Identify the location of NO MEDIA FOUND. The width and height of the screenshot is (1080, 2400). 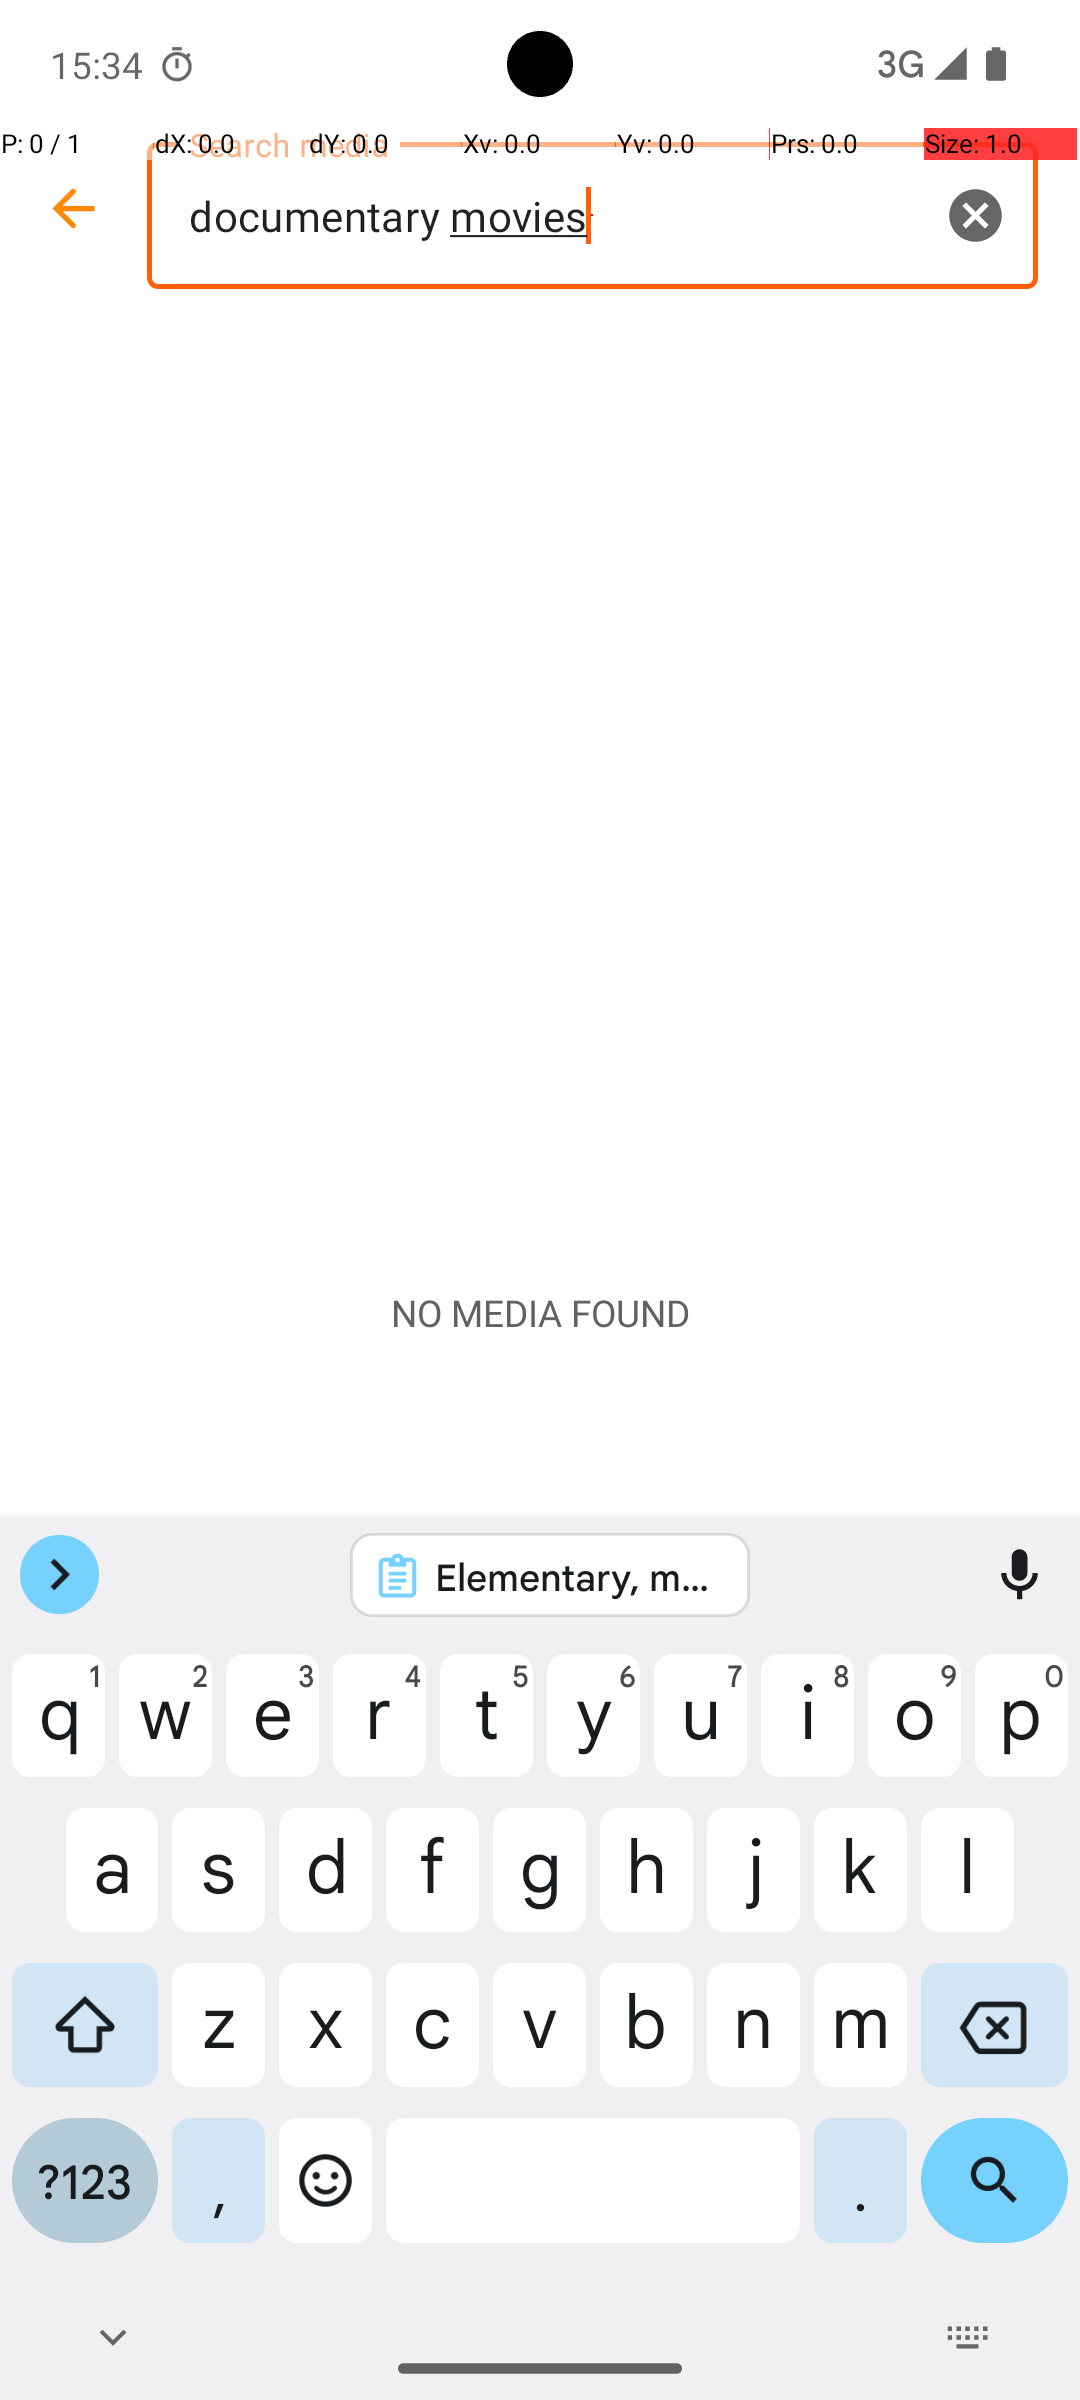
(540, 1313).